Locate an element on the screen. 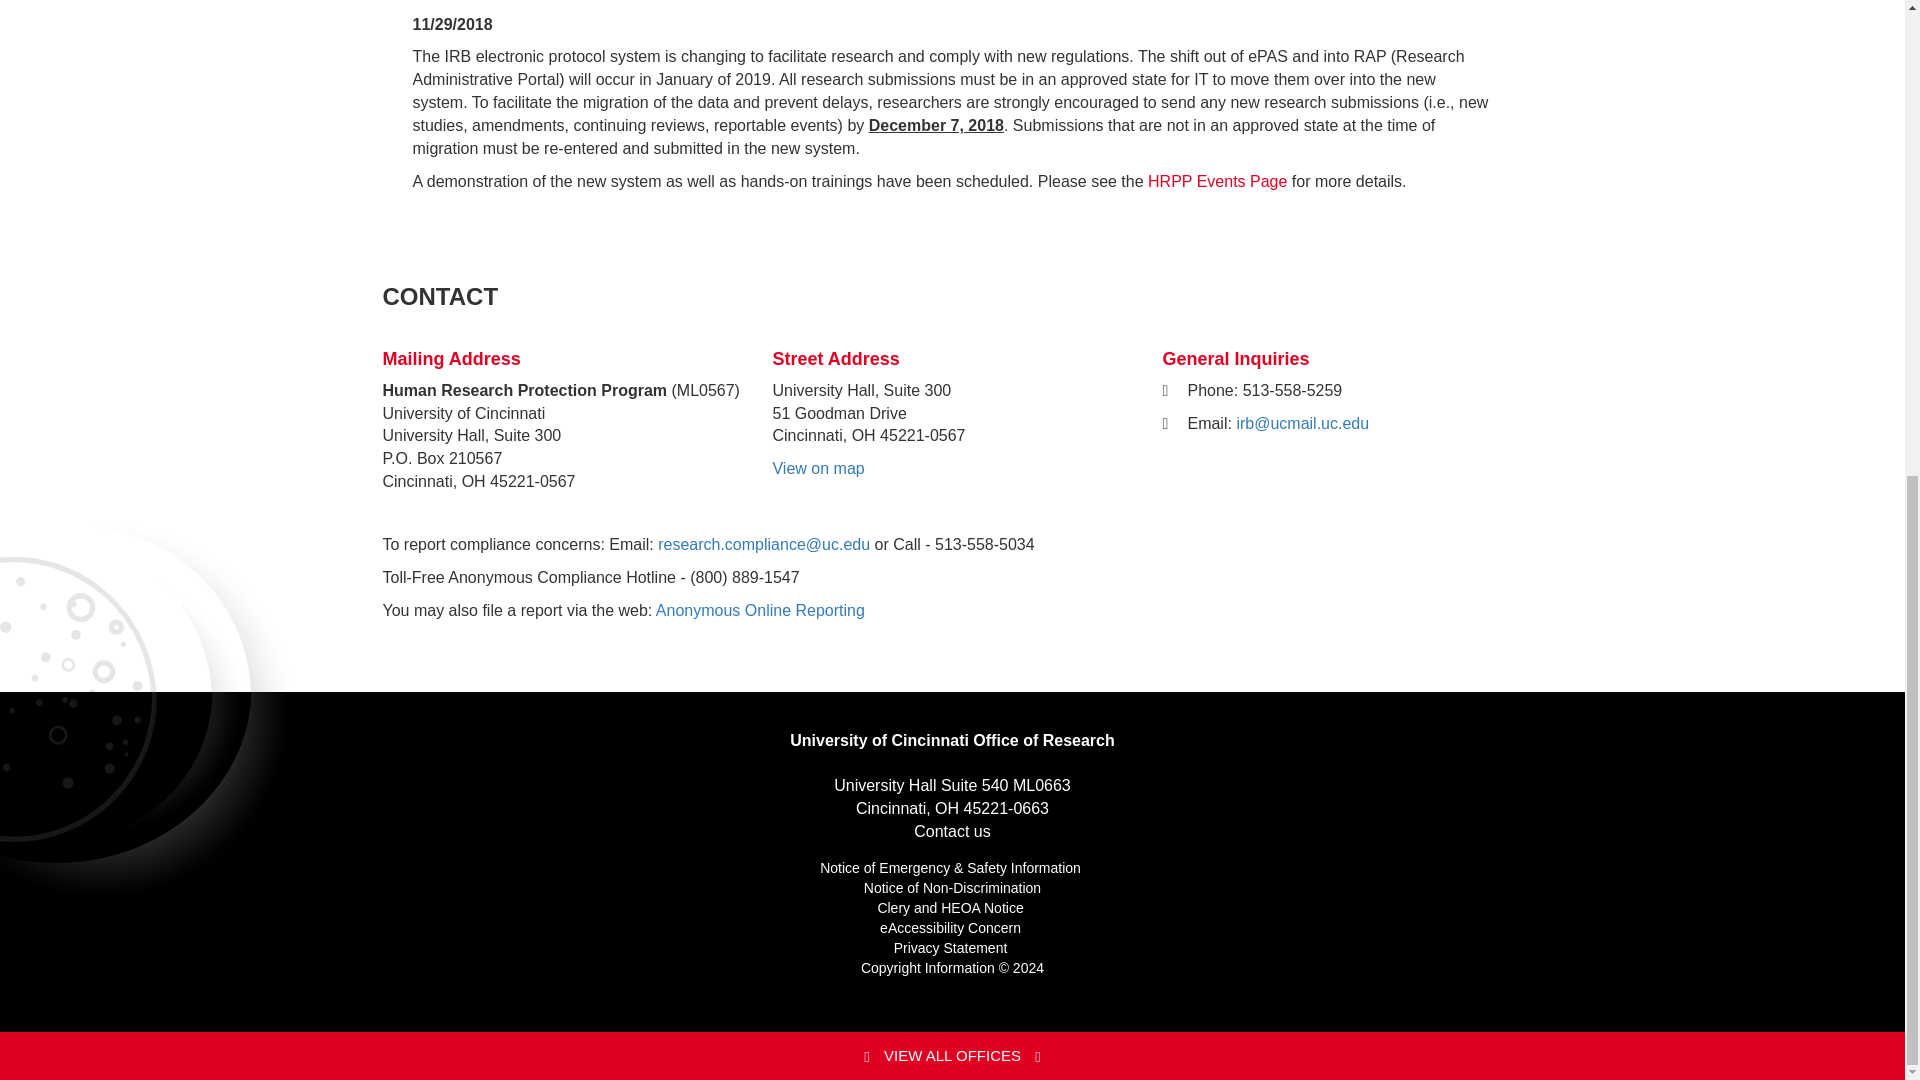 Image resolution: width=1920 pixels, height=1080 pixels. HRPP Events Page is located at coordinates (1217, 181).